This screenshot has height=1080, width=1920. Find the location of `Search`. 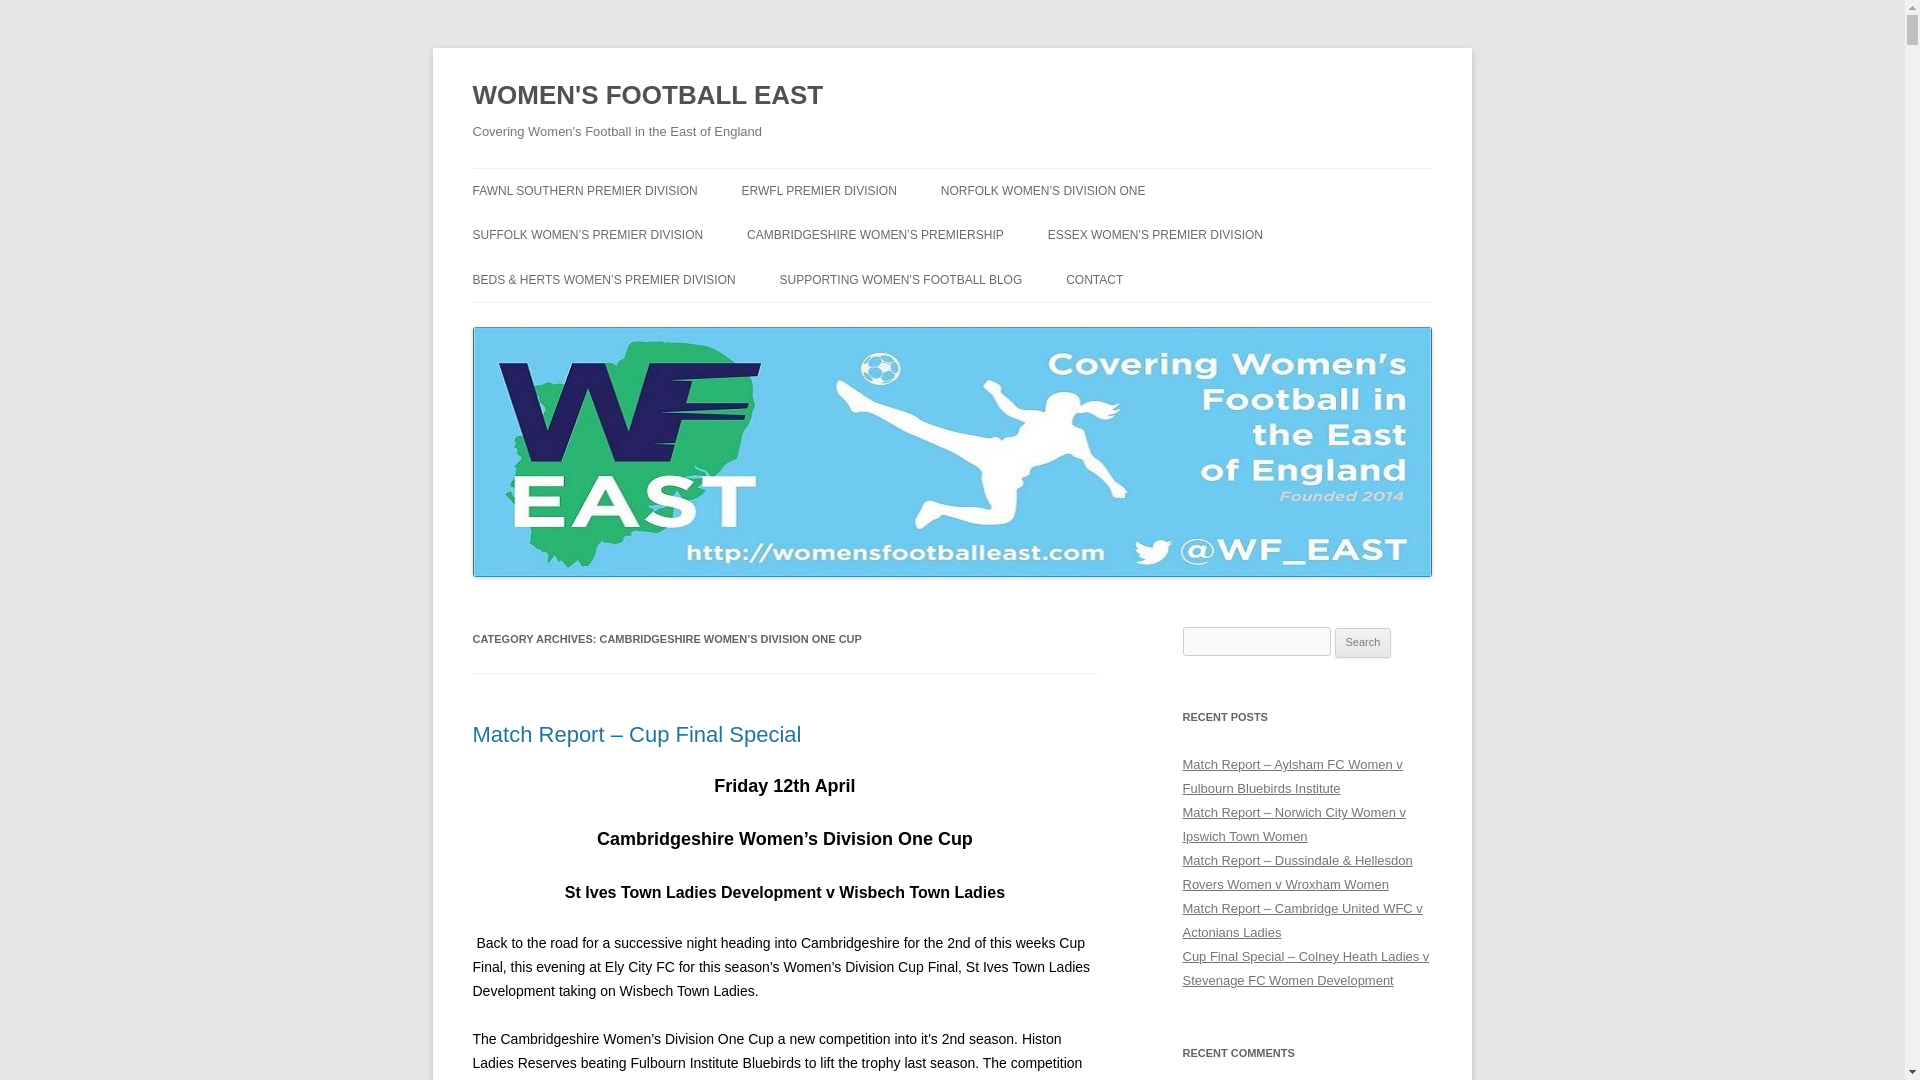

Search is located at coordinates (1363, 642).